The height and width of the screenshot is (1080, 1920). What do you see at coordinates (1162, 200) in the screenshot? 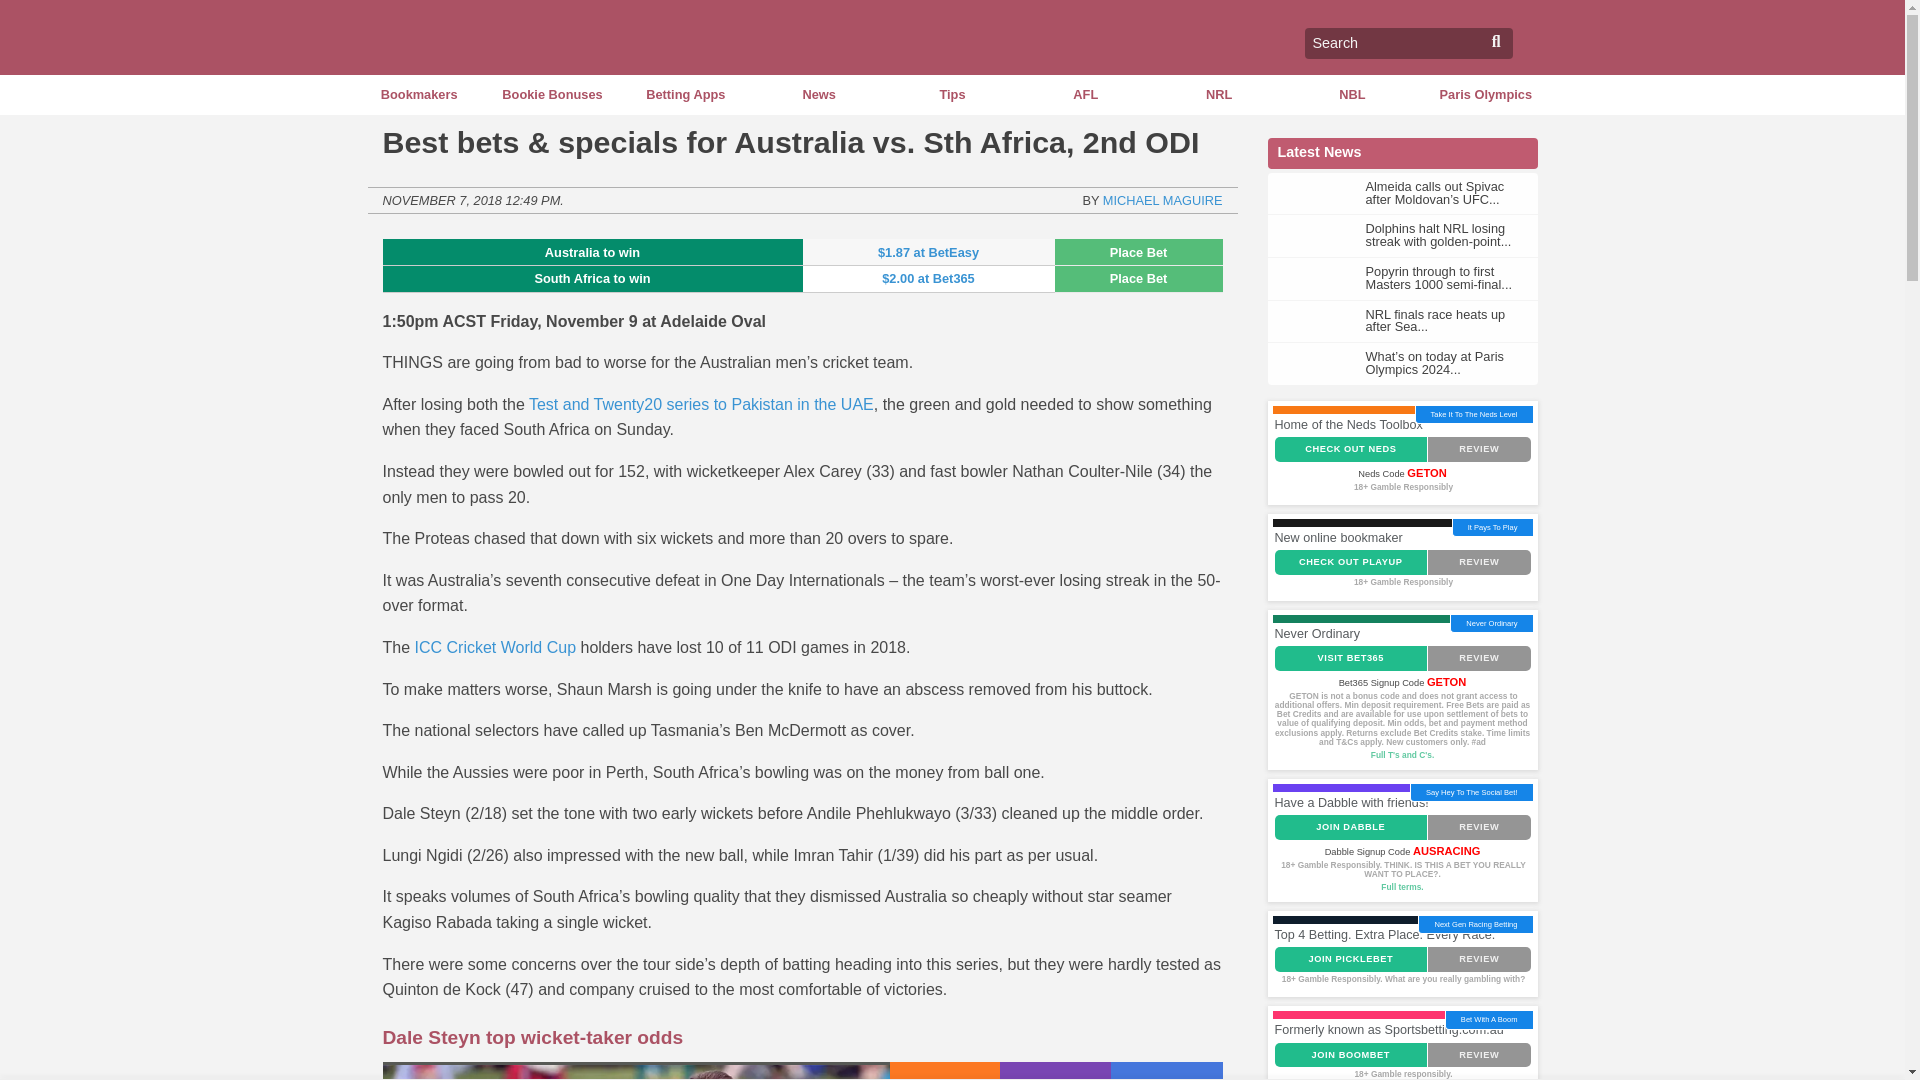
I see `MICHAEL MAGUIRE` at bounding box center [1162, 200].